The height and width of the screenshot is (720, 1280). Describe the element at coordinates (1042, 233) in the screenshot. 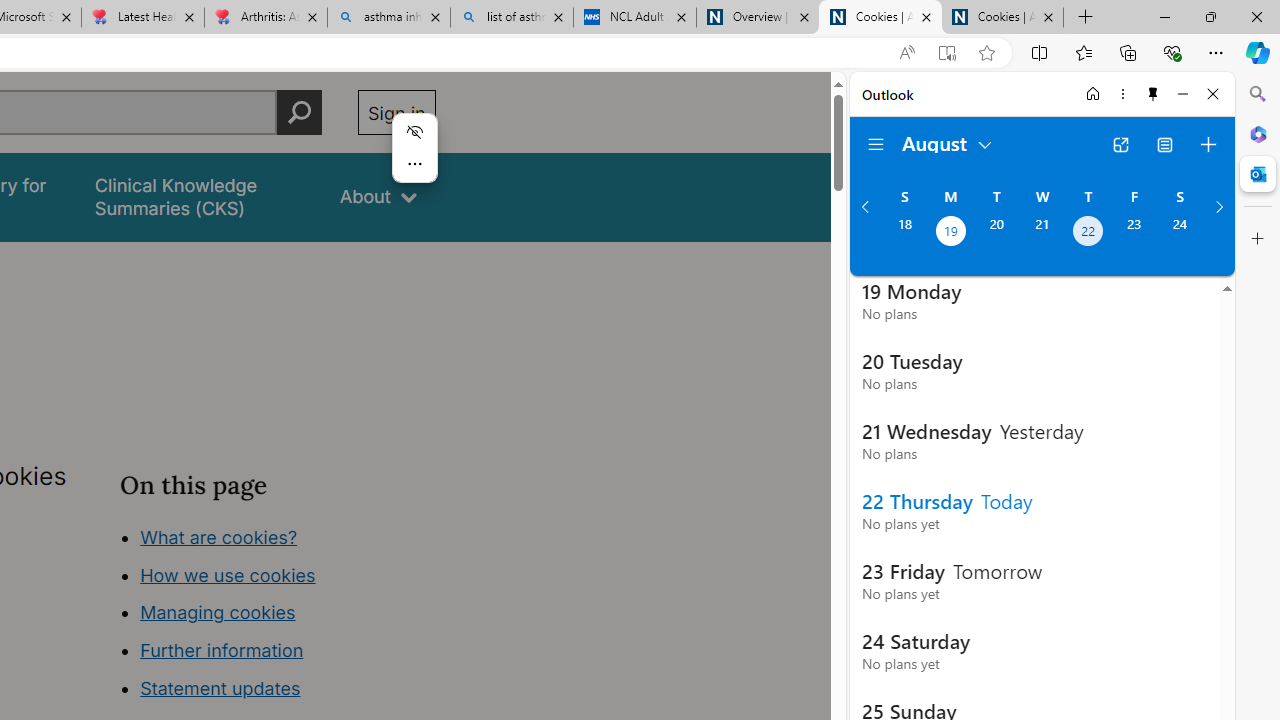

I see `Wednesday, August 21, 2024. ` at that location.